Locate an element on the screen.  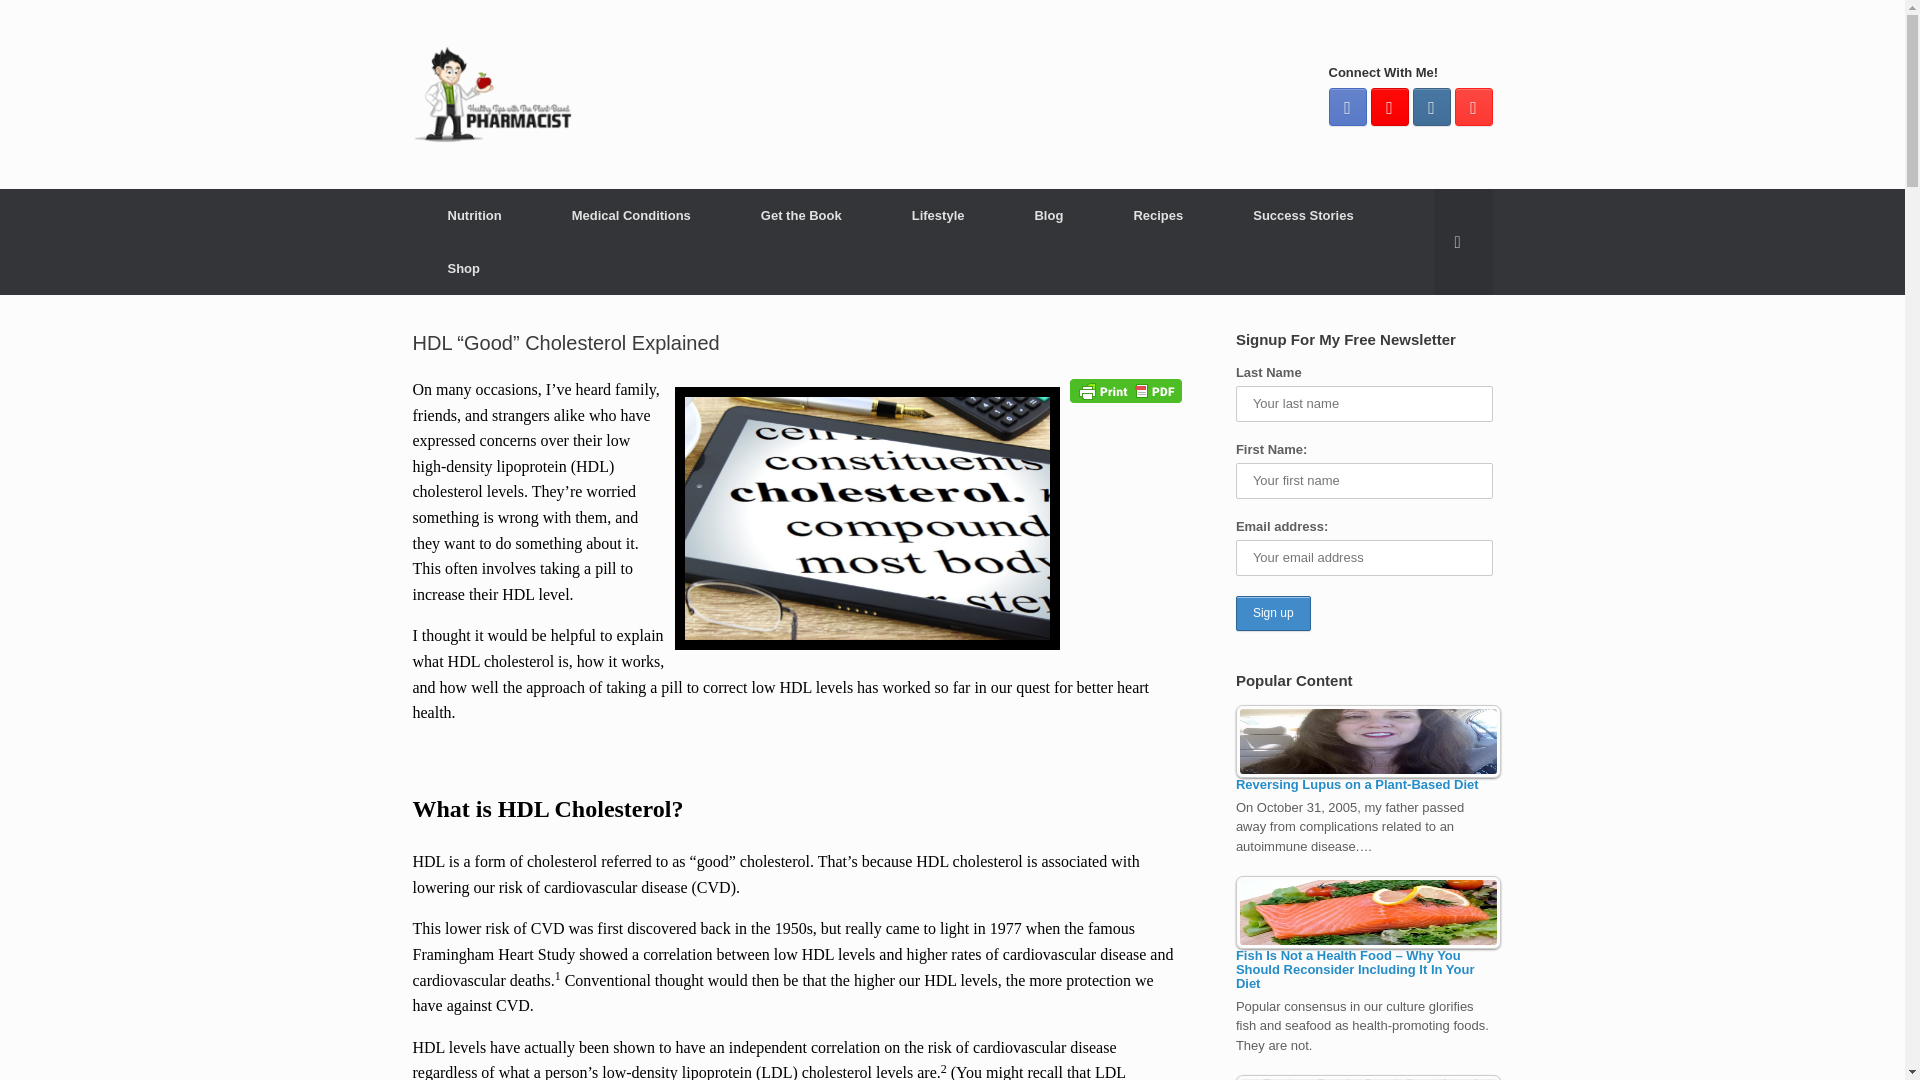
Medical Conditions is located at coordinates (631, 215).